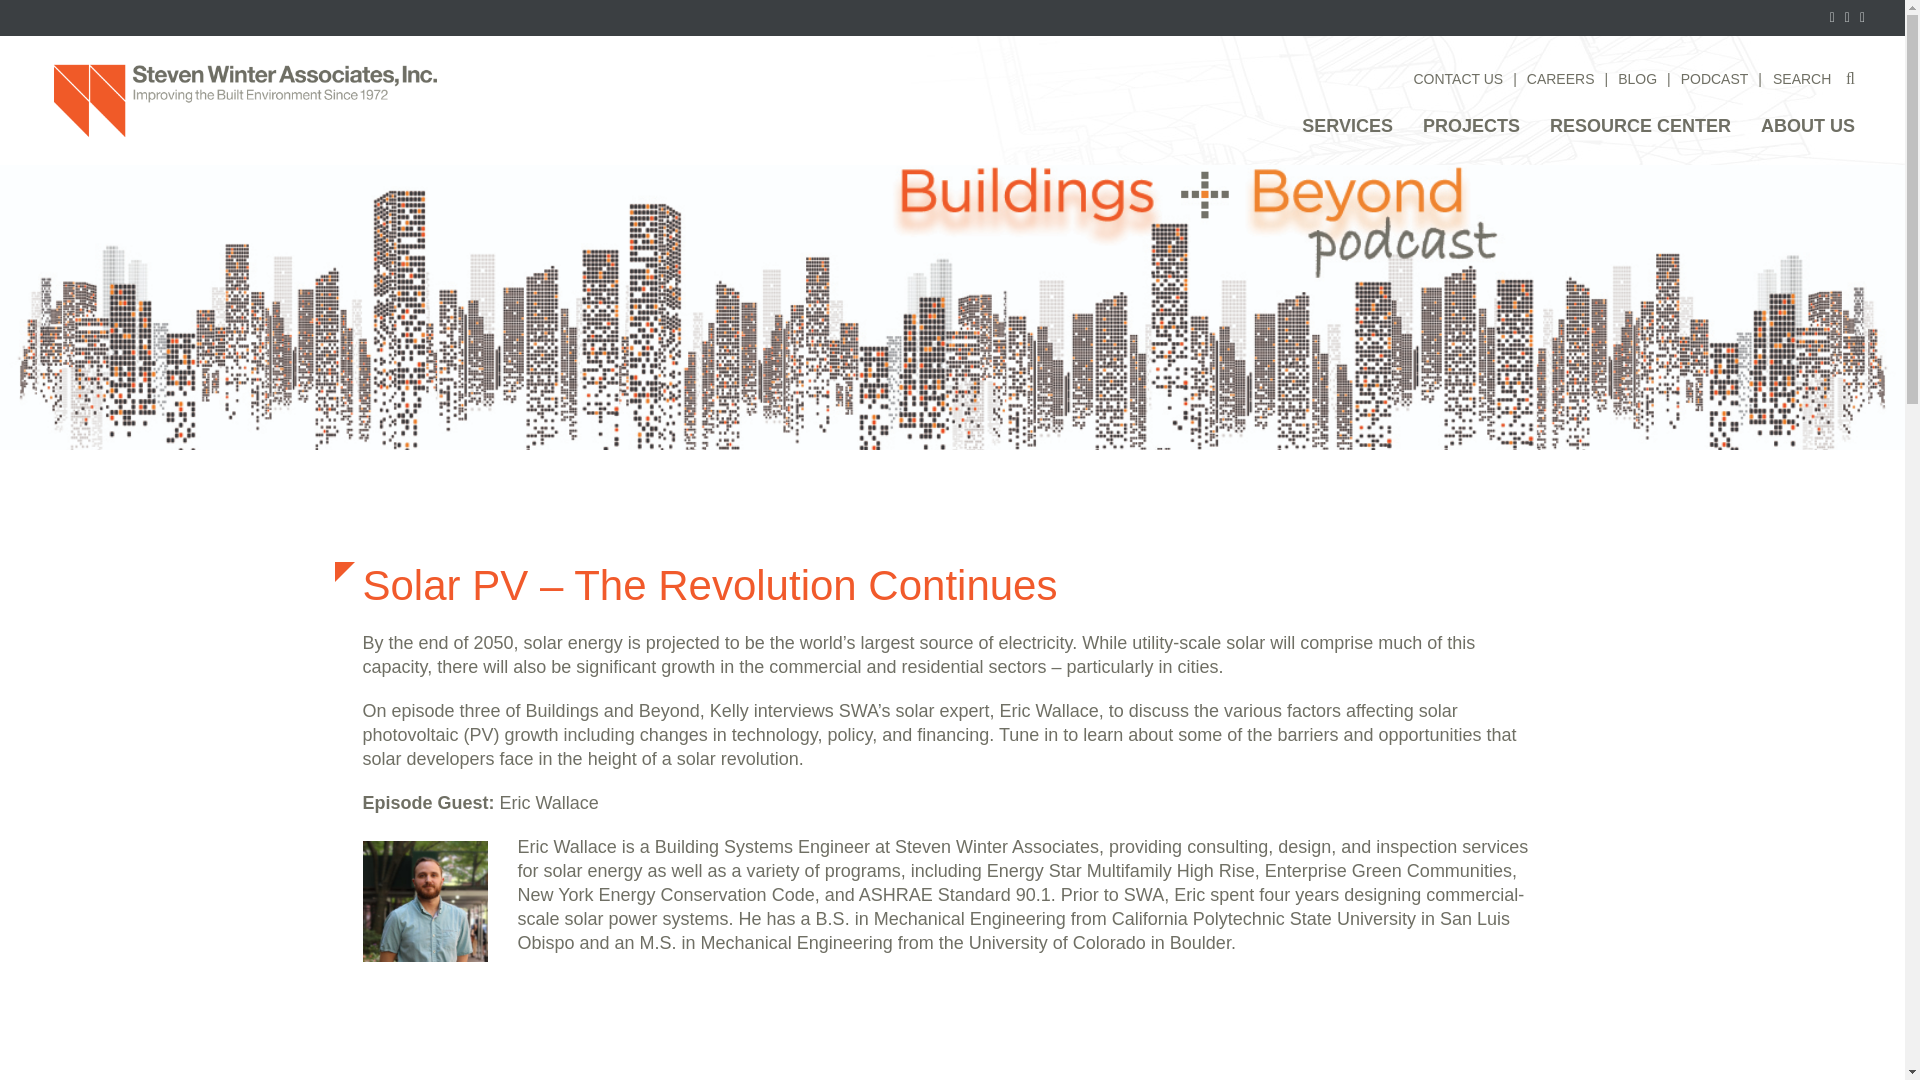  What do you see at coordinates (1640, 129) in the screenshot?
I see `RESOURCE CENTER` at bounding box center [1640, 129].